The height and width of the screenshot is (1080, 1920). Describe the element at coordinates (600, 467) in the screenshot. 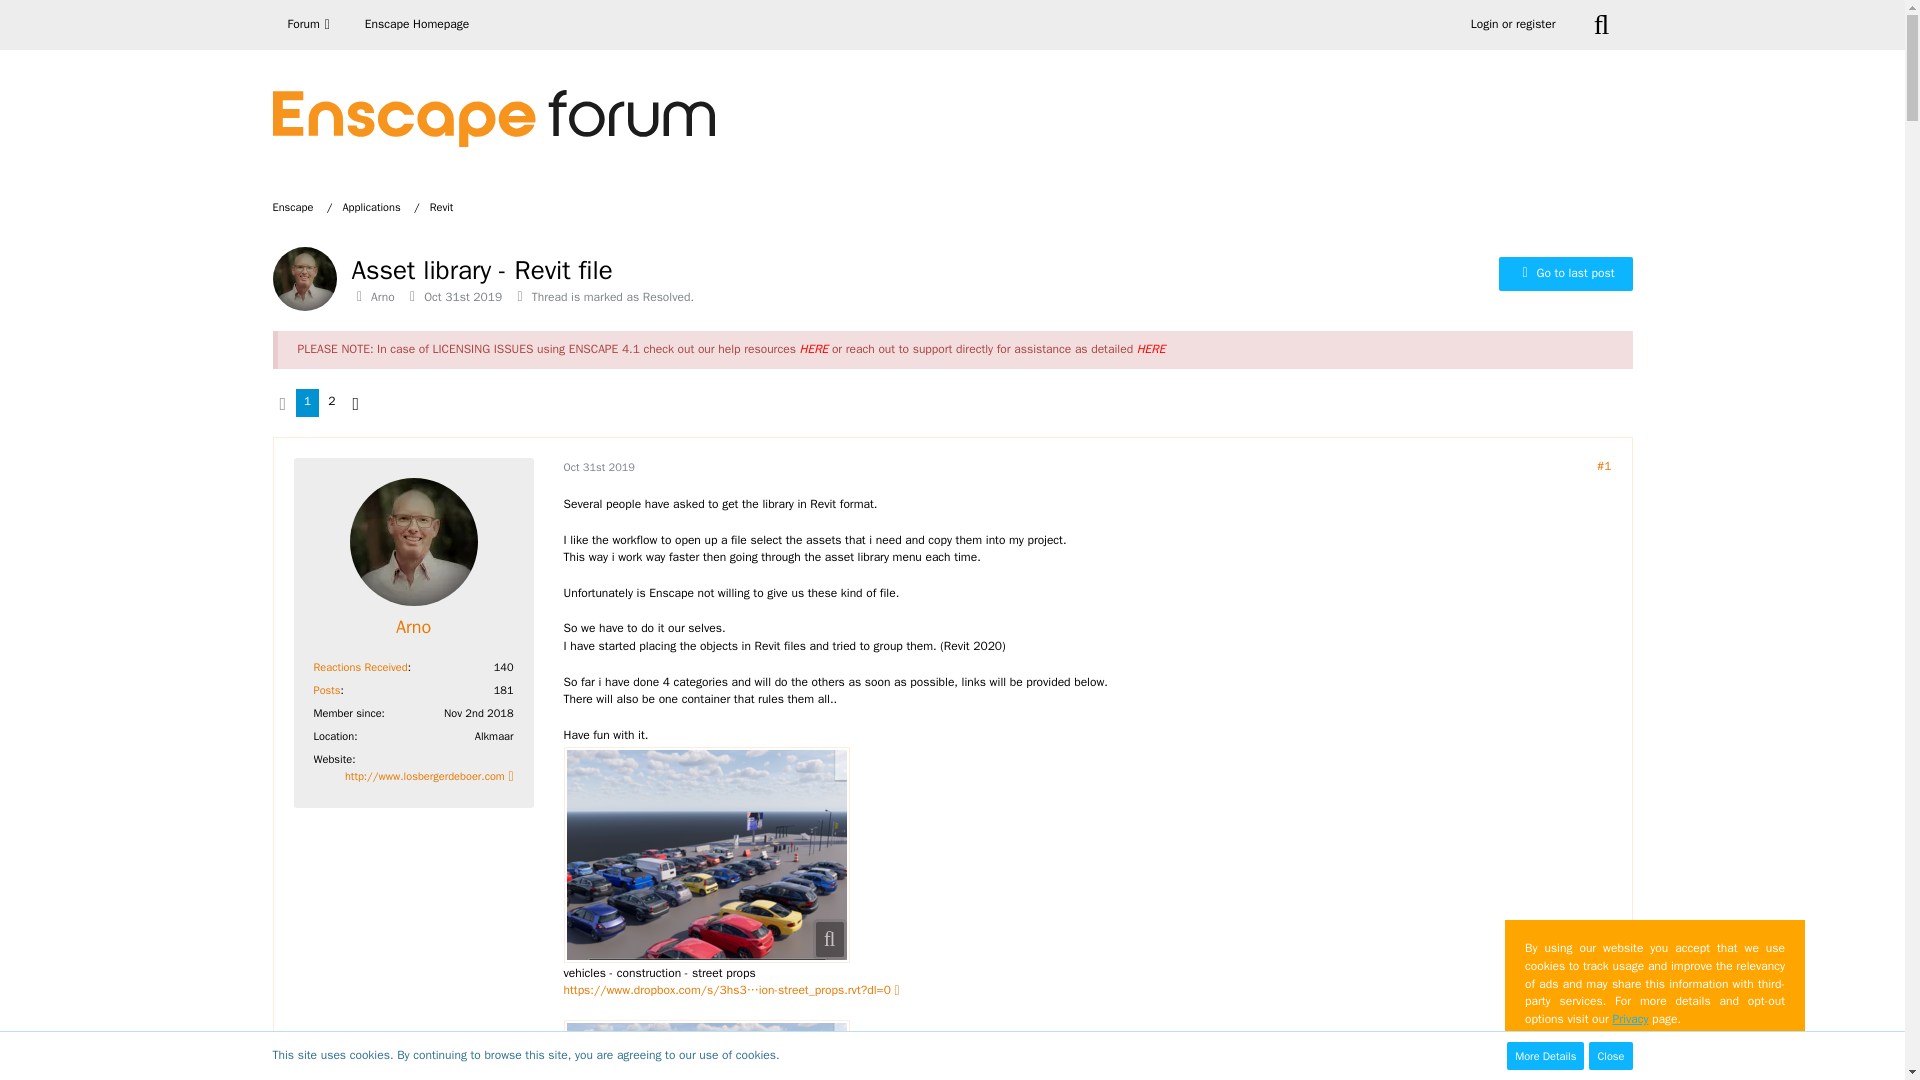

I see `Oct 31st 2019` at that location.